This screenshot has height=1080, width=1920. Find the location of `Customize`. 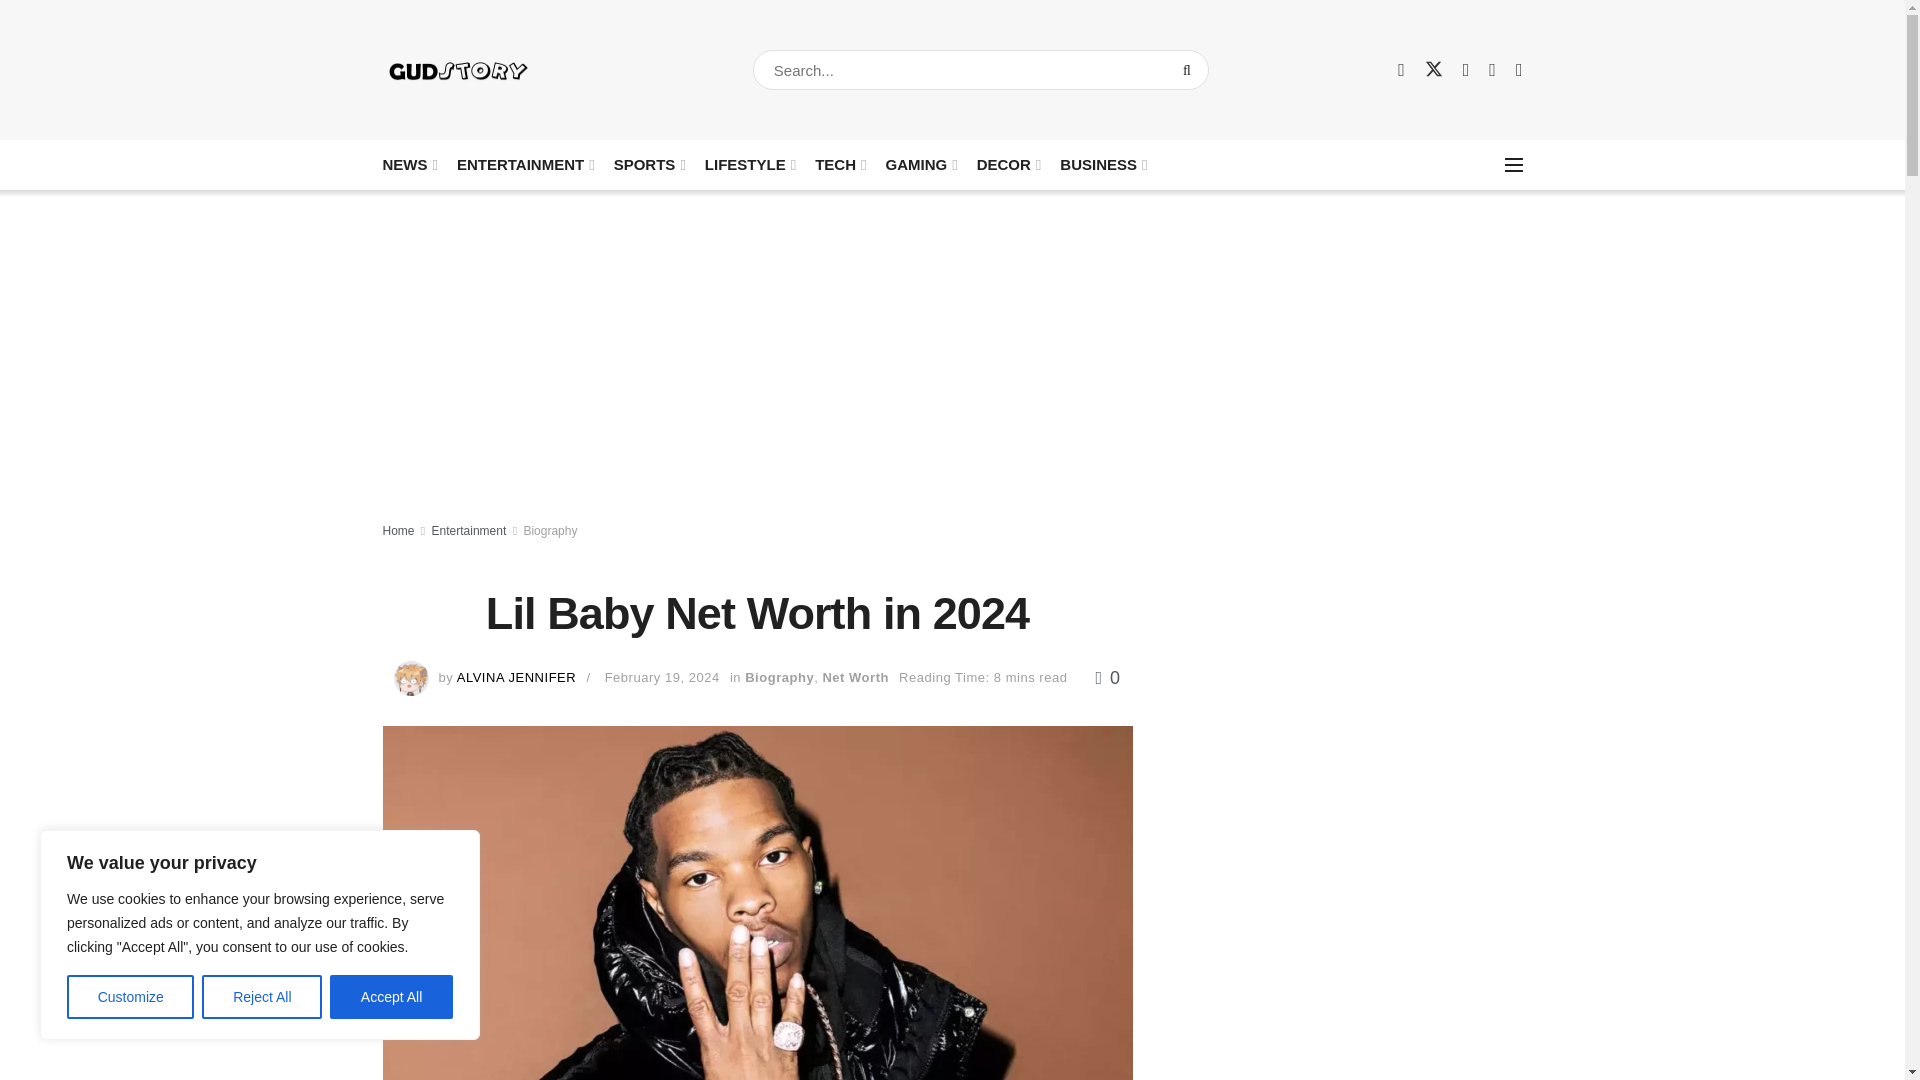

Customize is located at coordinates (130, 997).